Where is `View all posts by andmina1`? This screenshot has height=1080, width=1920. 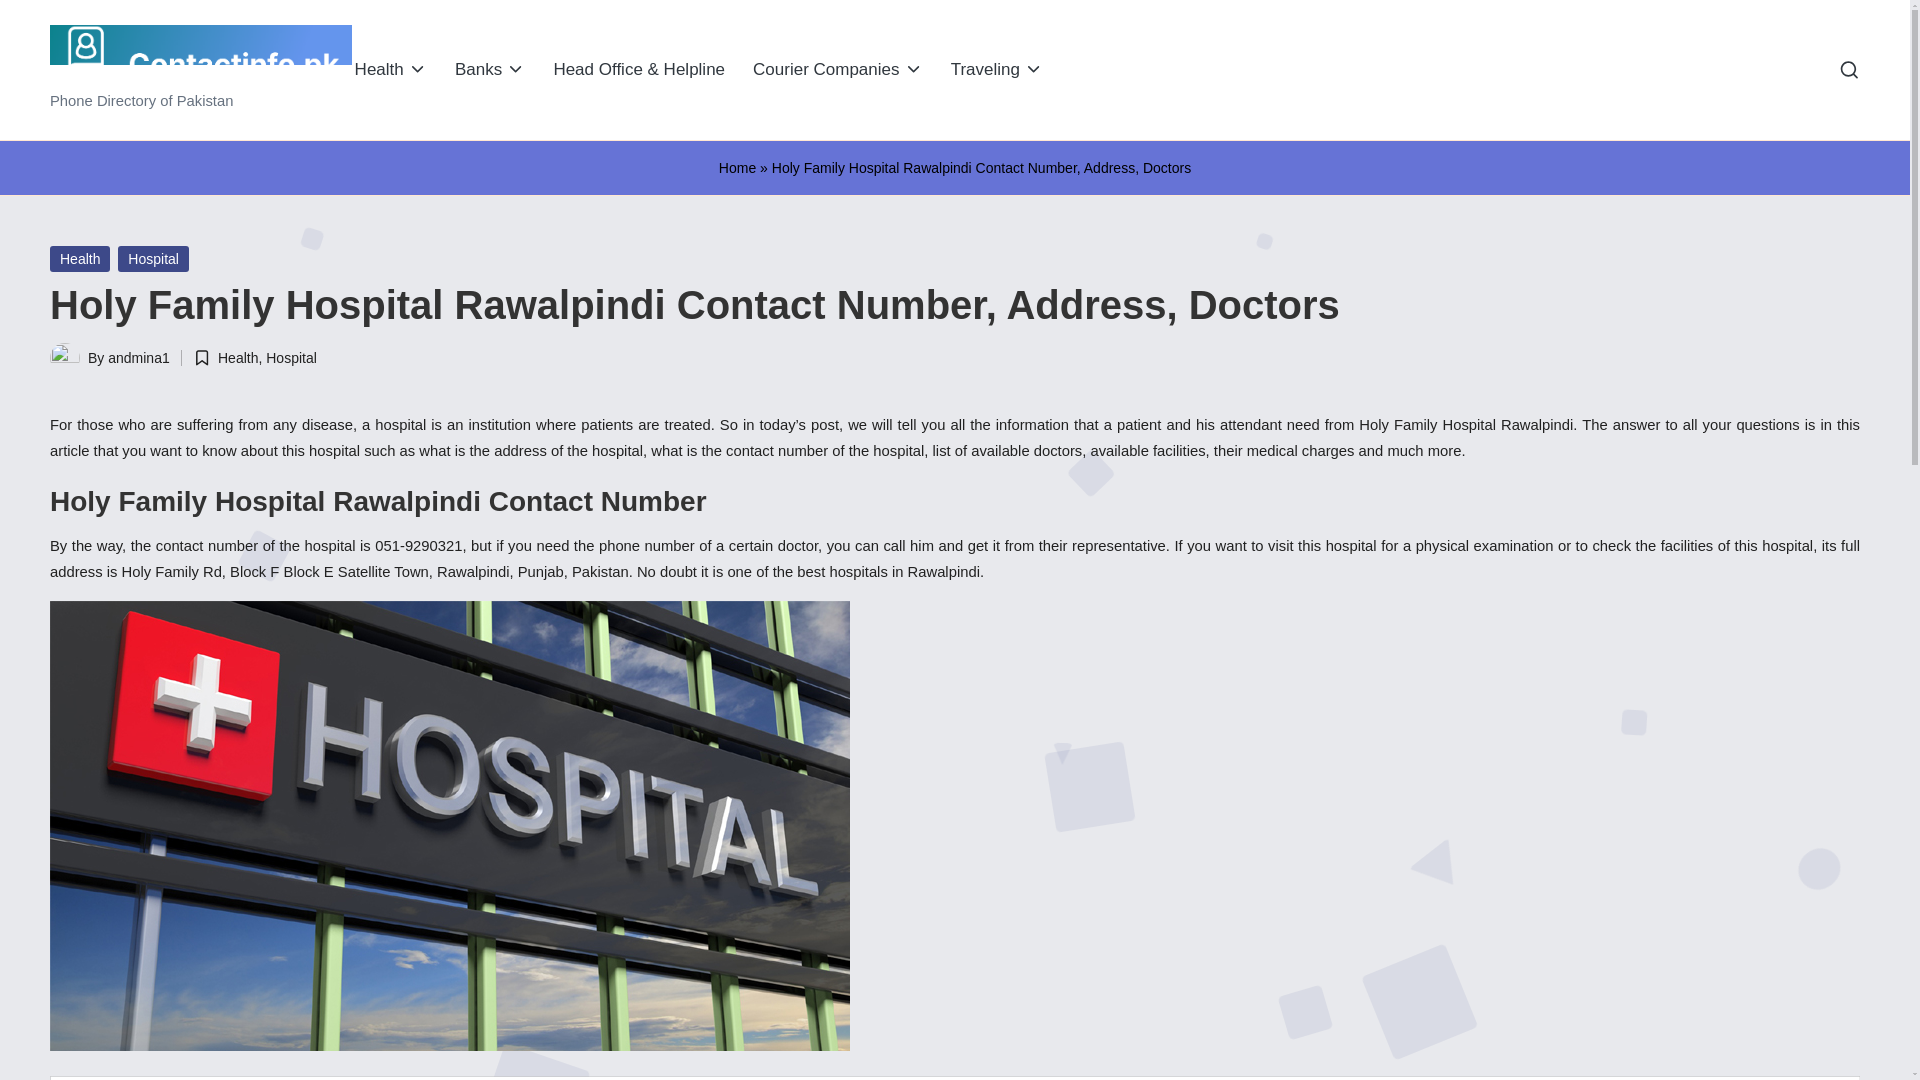
View all posts by andmina1 is located at coordinates (138, 358).